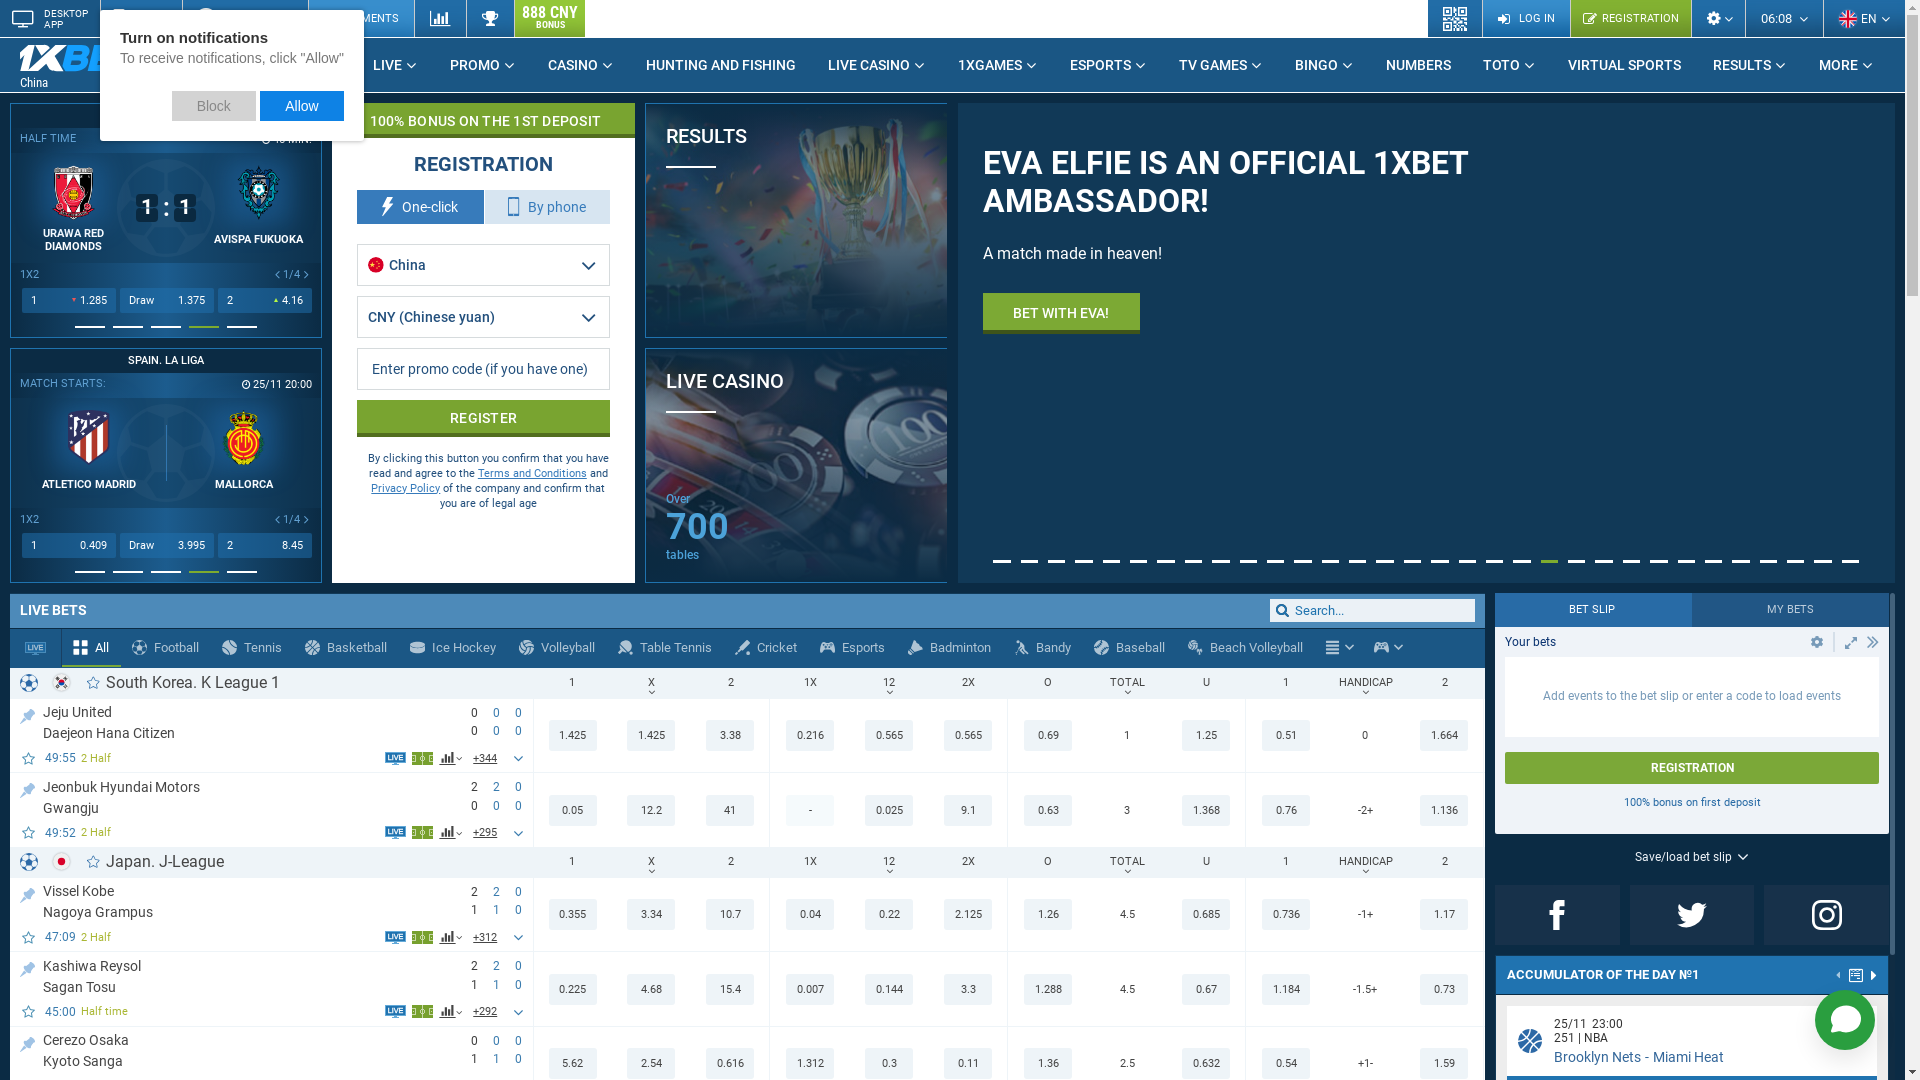 The height and width of the screenshot is (1080, 1920). Describe the element at coordinates (948, 524) in the screenshot. I see `GAMES
Over
100
games` at that location.